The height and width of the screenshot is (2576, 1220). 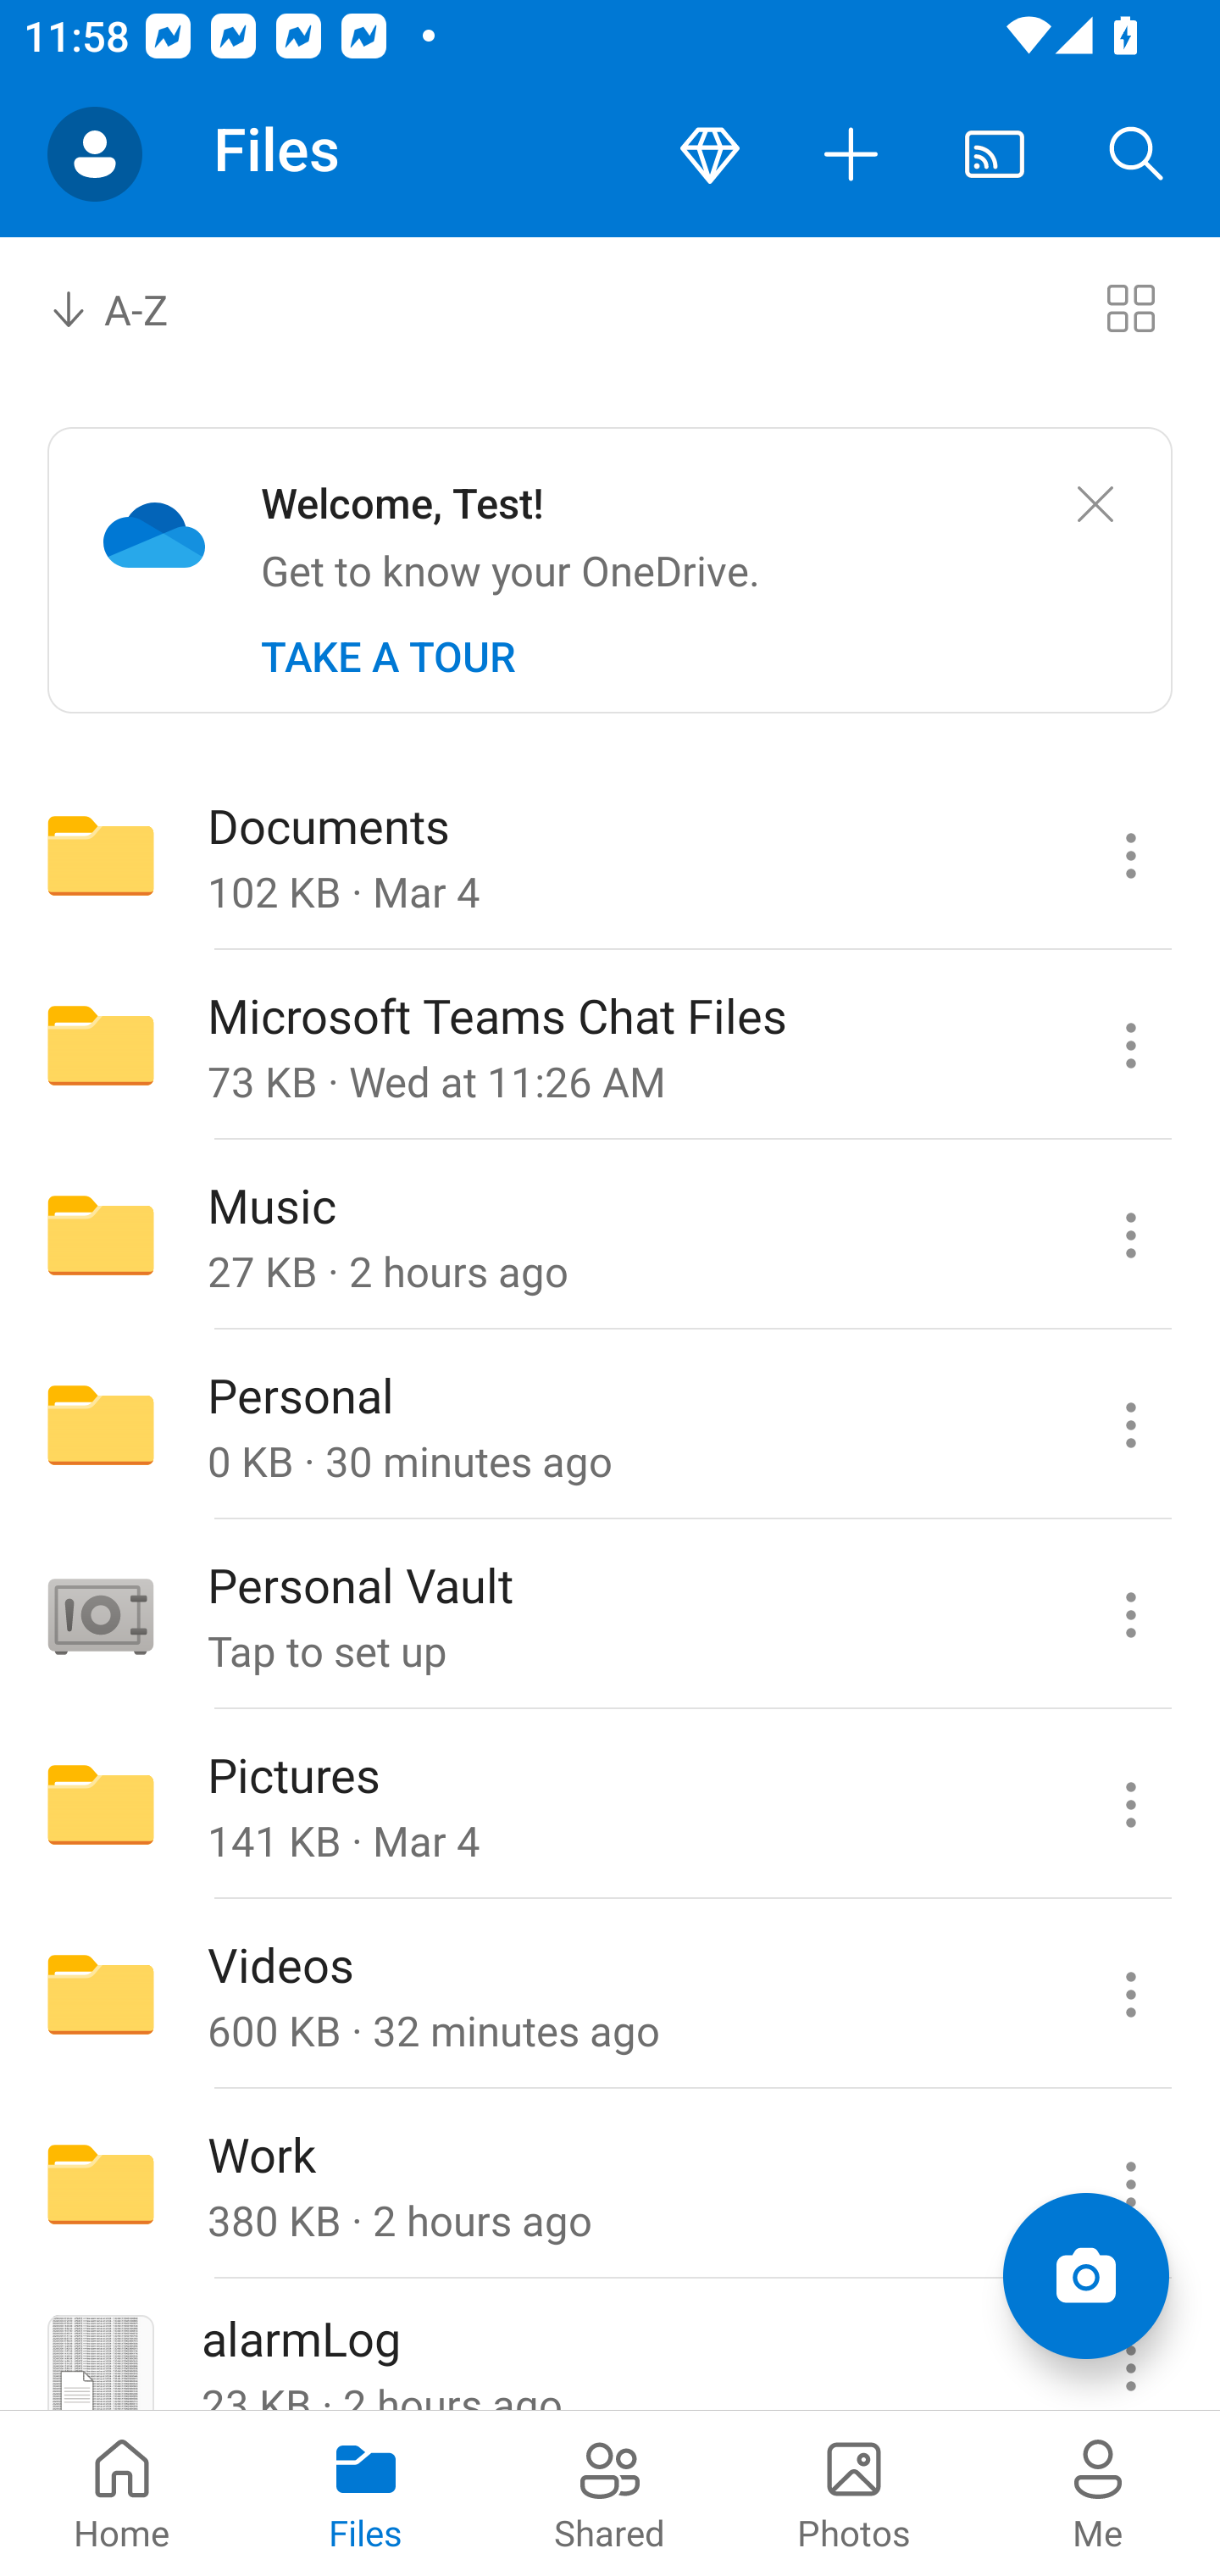 What do you see at coordinates (854, 2493) in the screenshot?
I see `Photos pivot Photos` at bounding box center [854, 2493].